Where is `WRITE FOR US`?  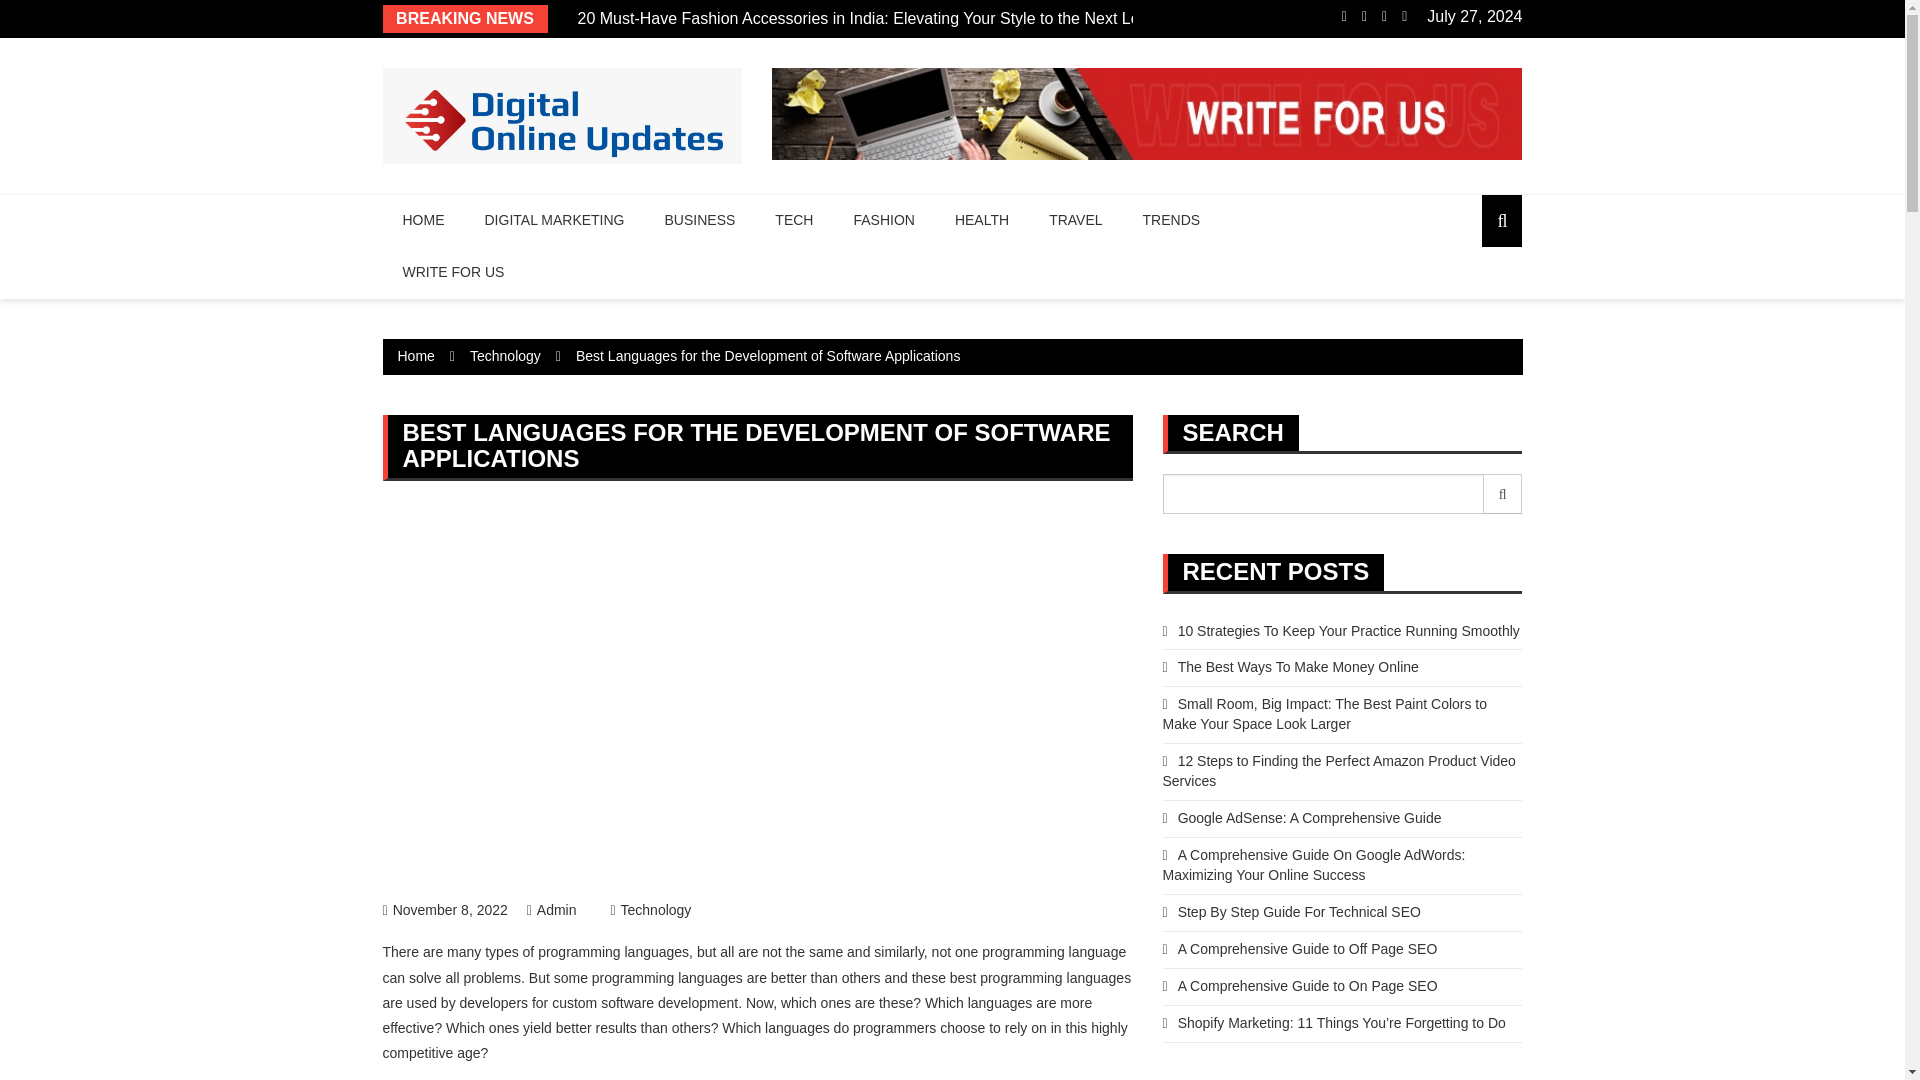
WRITE FOR US is located at coordinates (453, 273).